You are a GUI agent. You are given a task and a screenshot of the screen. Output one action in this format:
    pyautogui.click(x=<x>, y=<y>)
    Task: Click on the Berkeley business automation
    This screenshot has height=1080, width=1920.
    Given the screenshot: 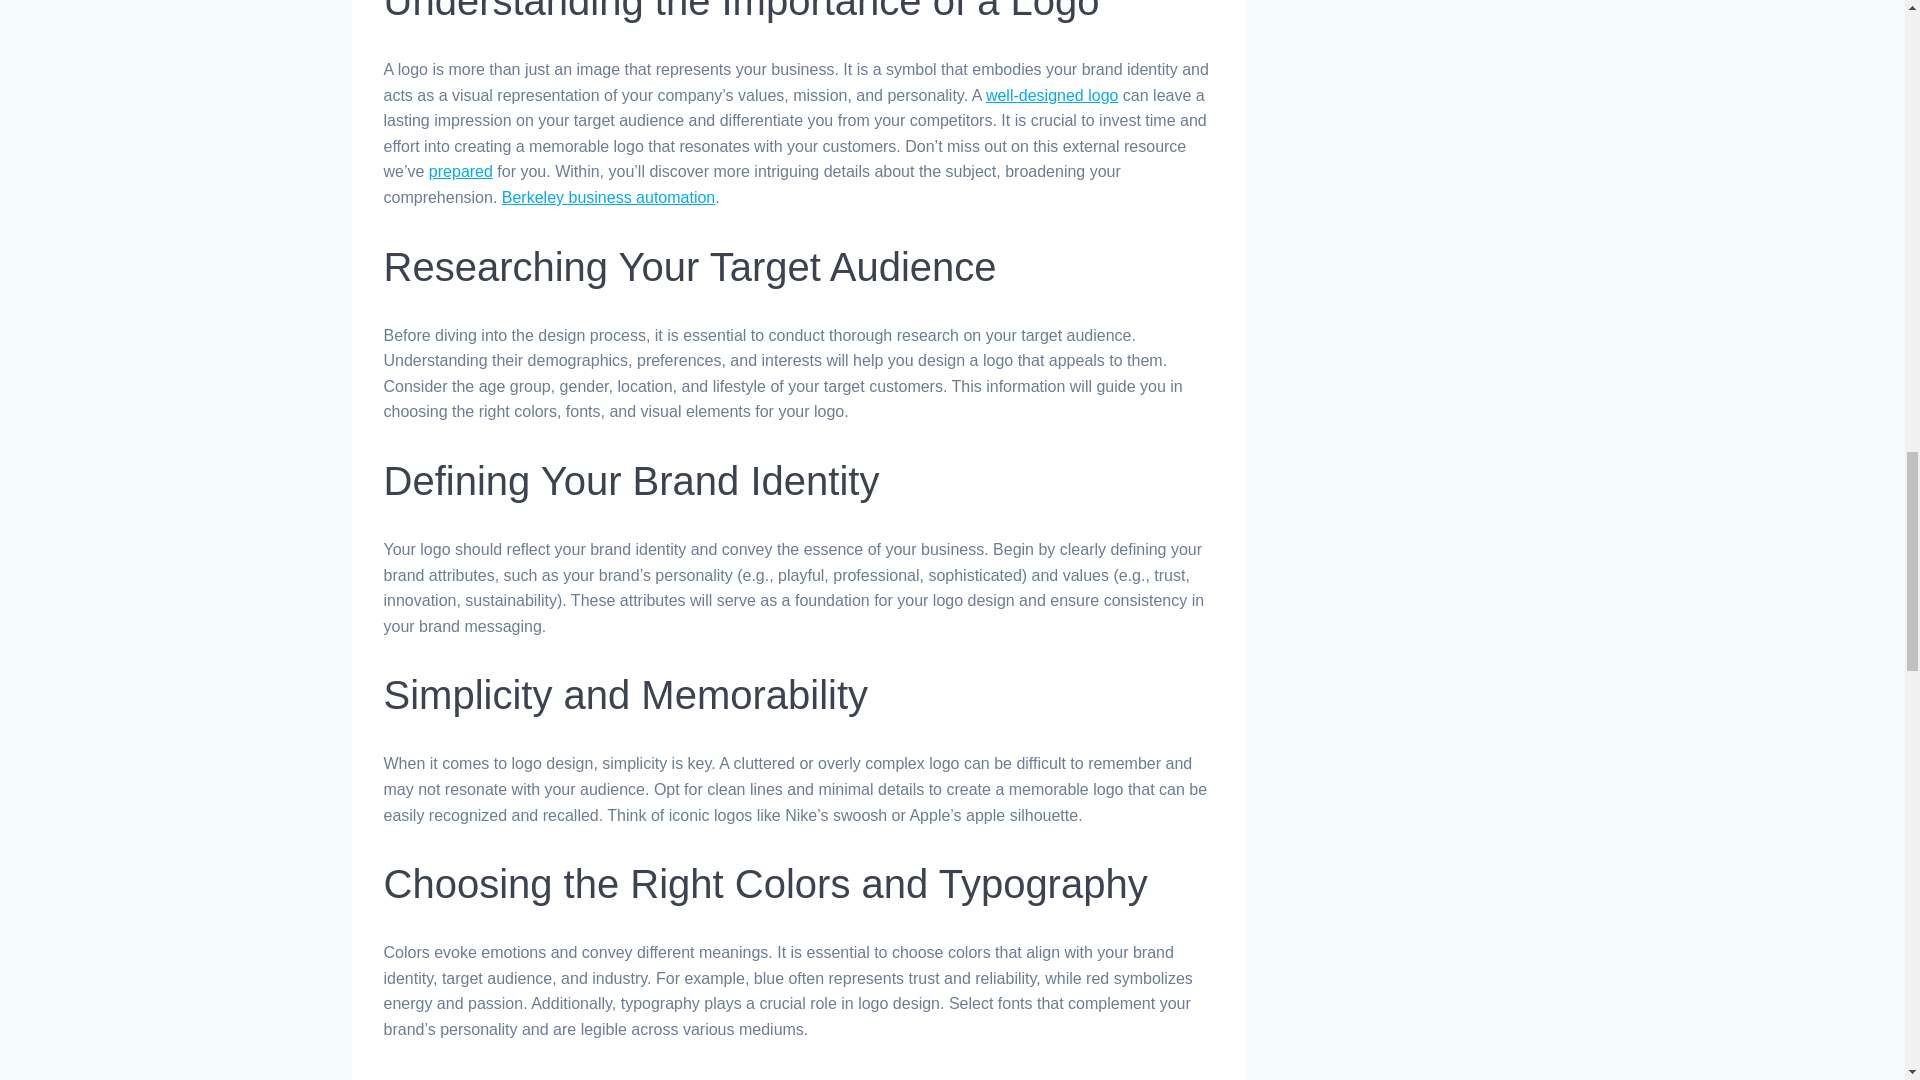 What is the action you would take?
    pyautogui.click(x=608, y=198)
    